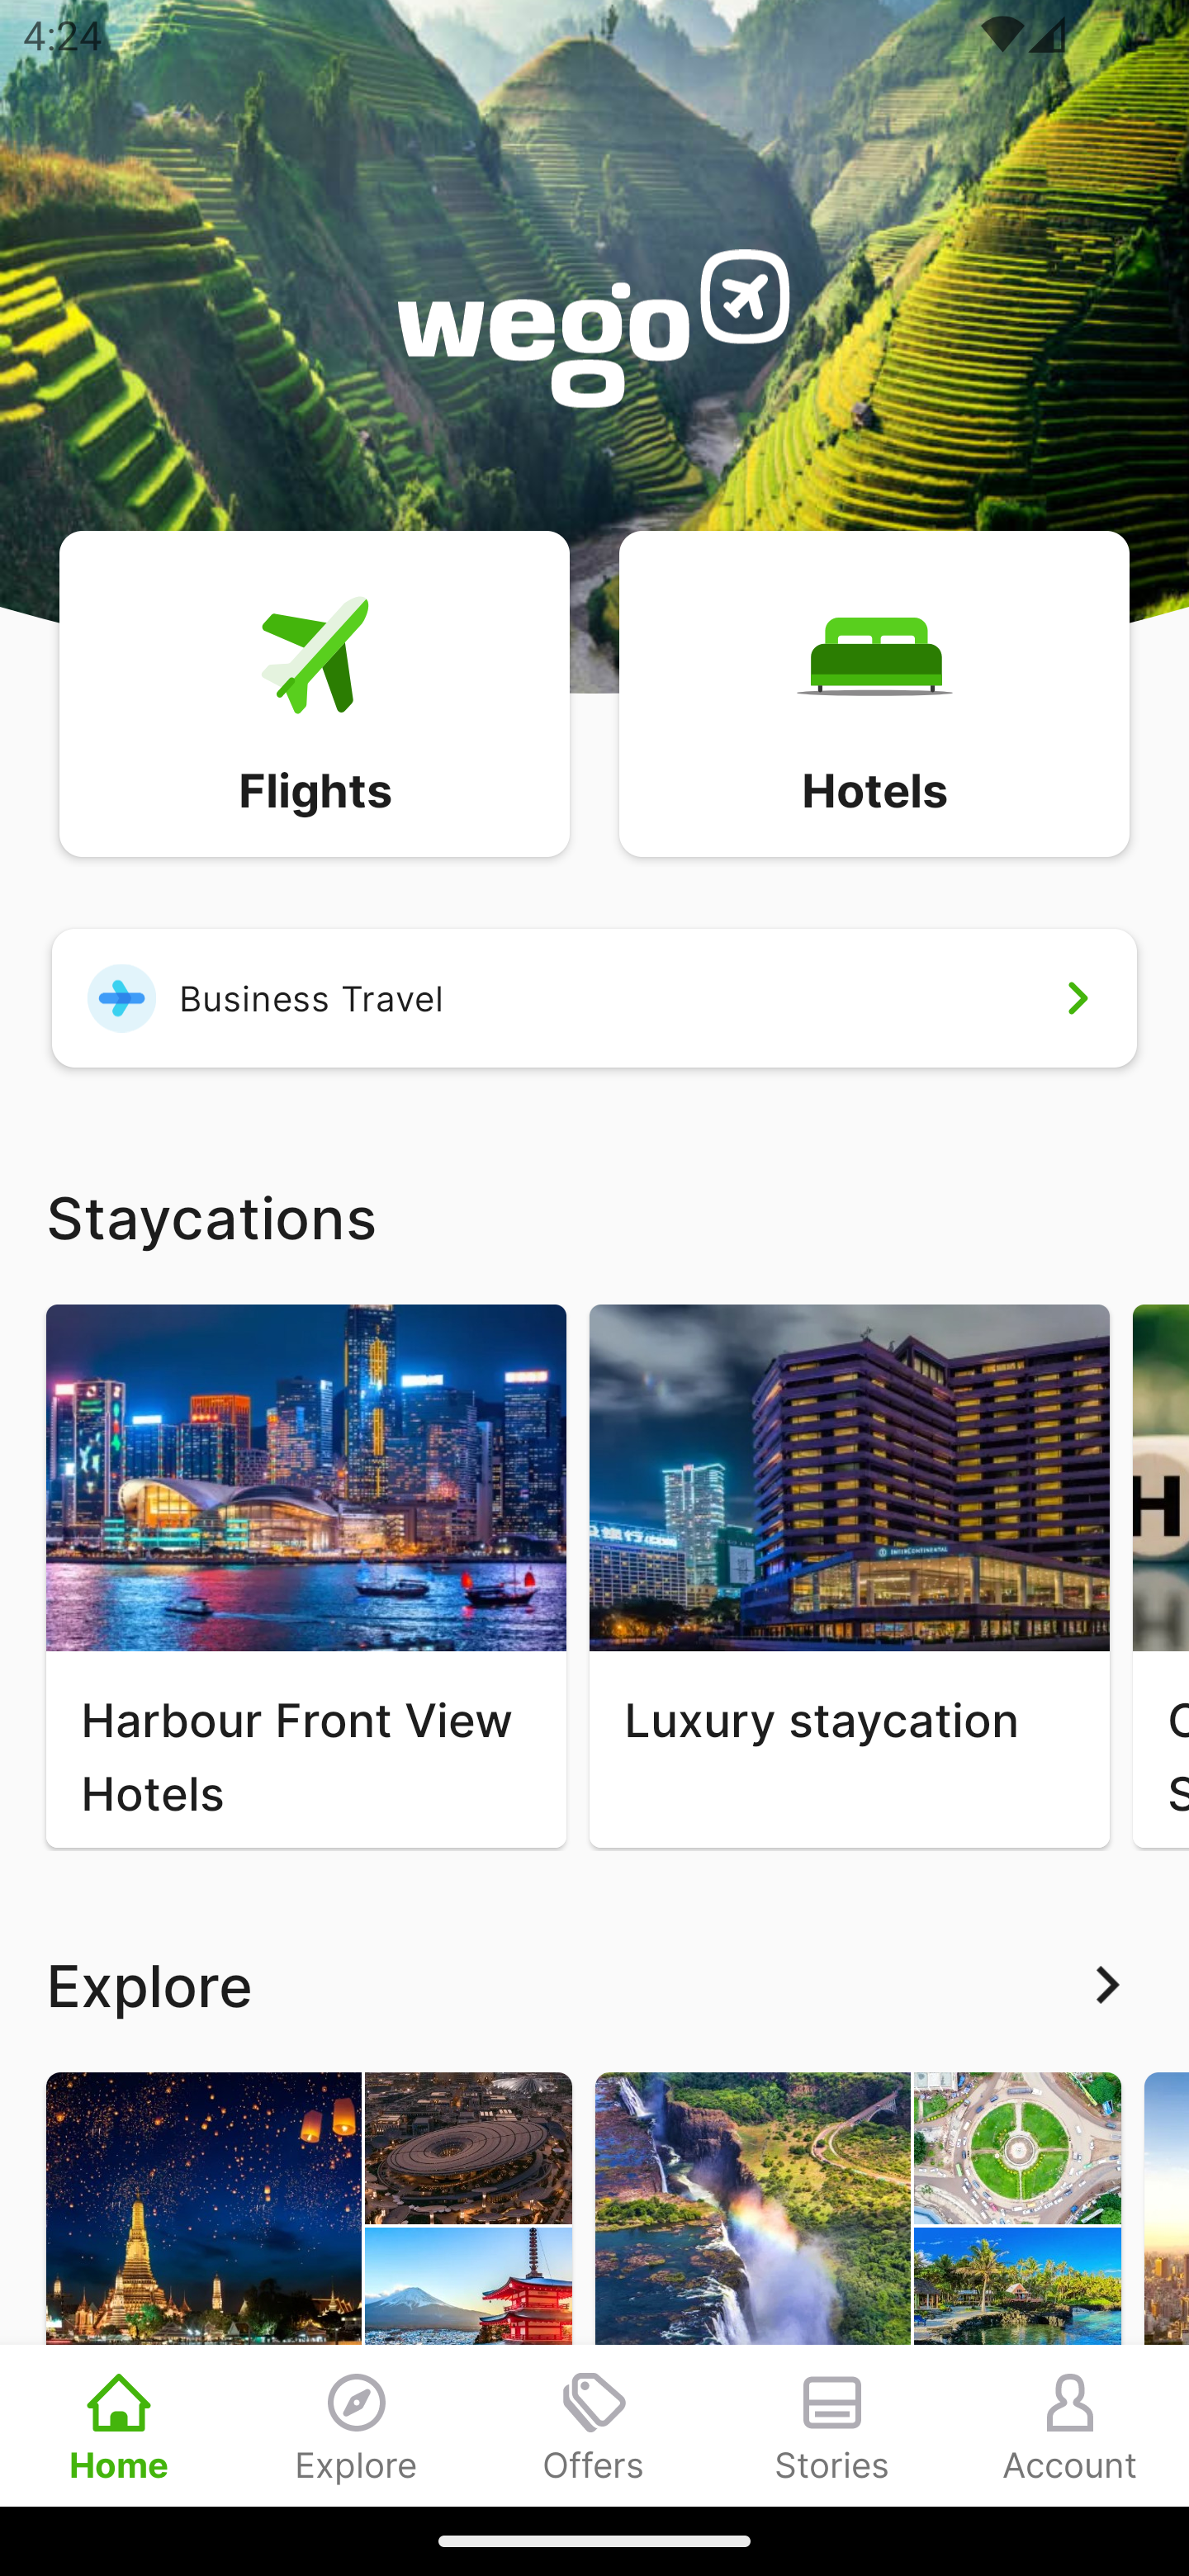 Image resolution: width=1189 pixels, height=2576 pixels. What do you see at coordinates (594, 1985) in the screenshot?
I see `Explore` at bounding box center [594, 1985].